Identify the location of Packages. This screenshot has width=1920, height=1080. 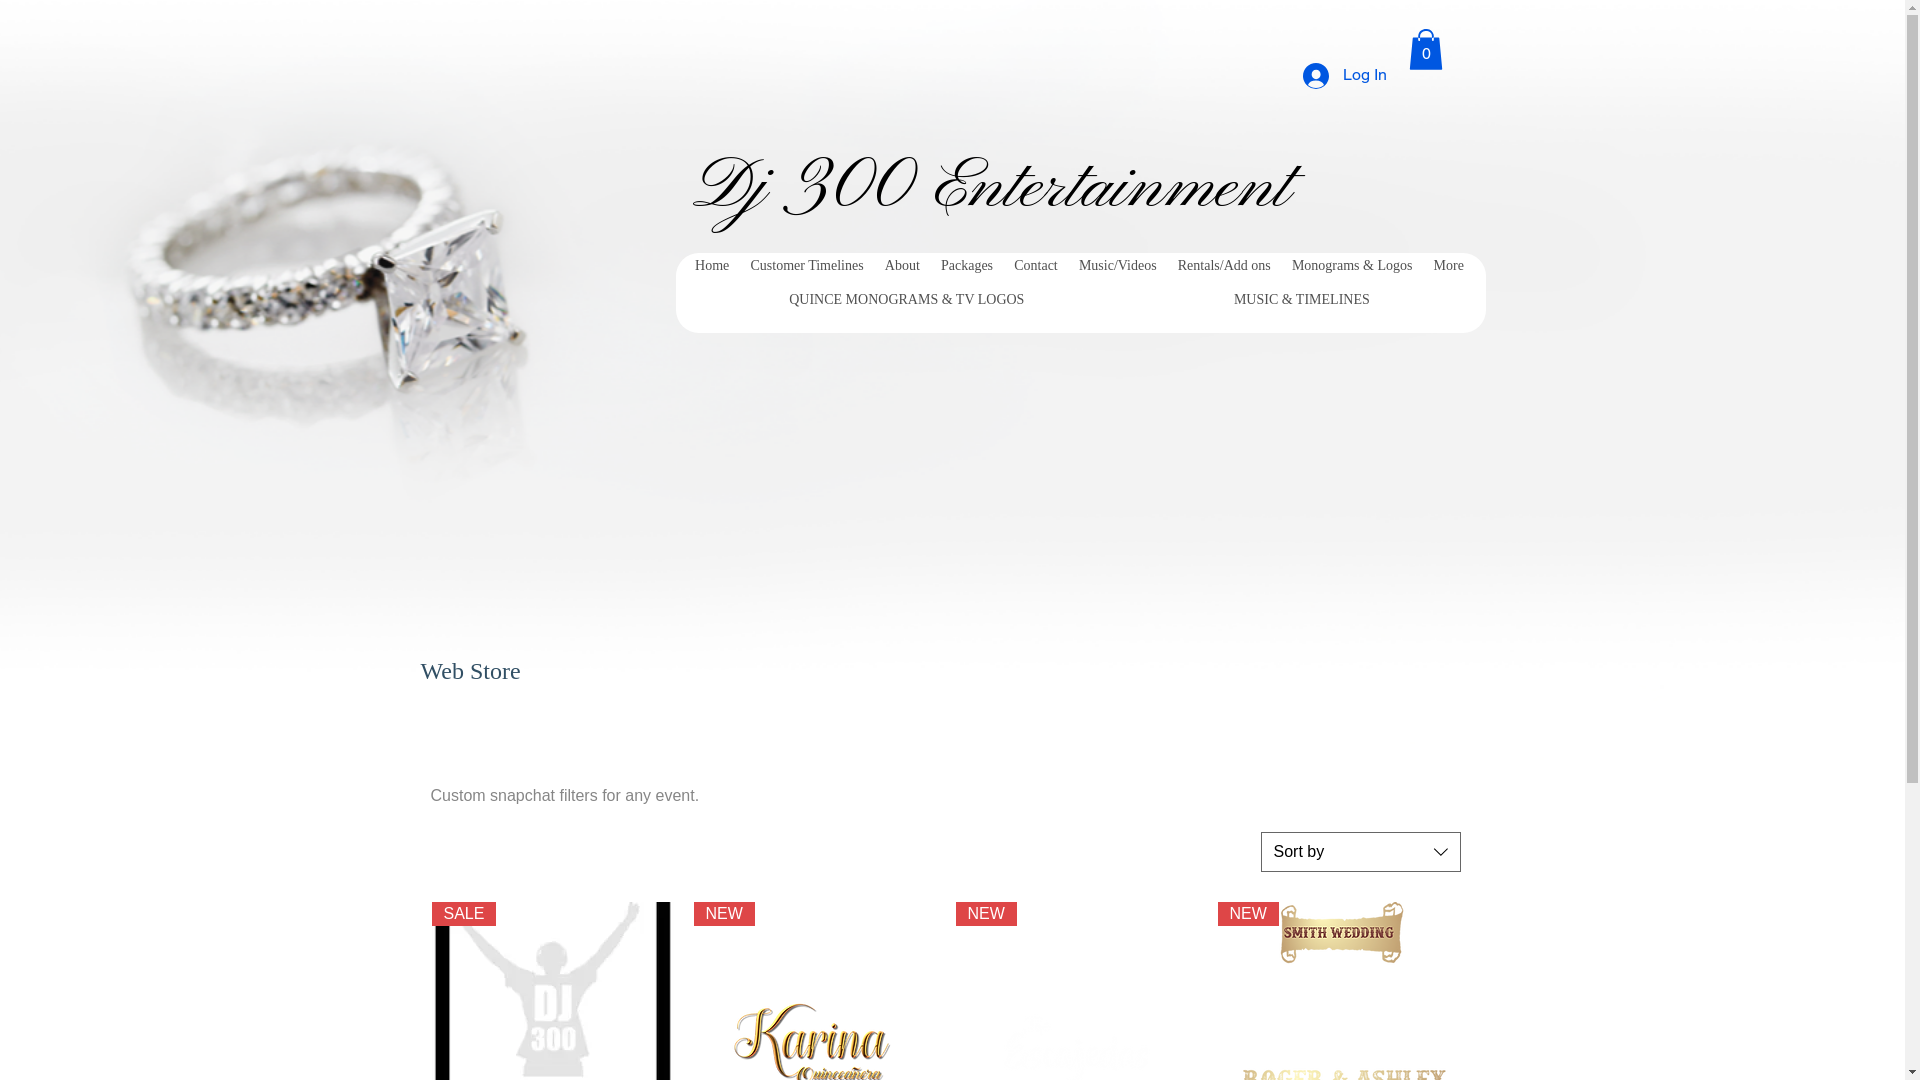
(966, 266).